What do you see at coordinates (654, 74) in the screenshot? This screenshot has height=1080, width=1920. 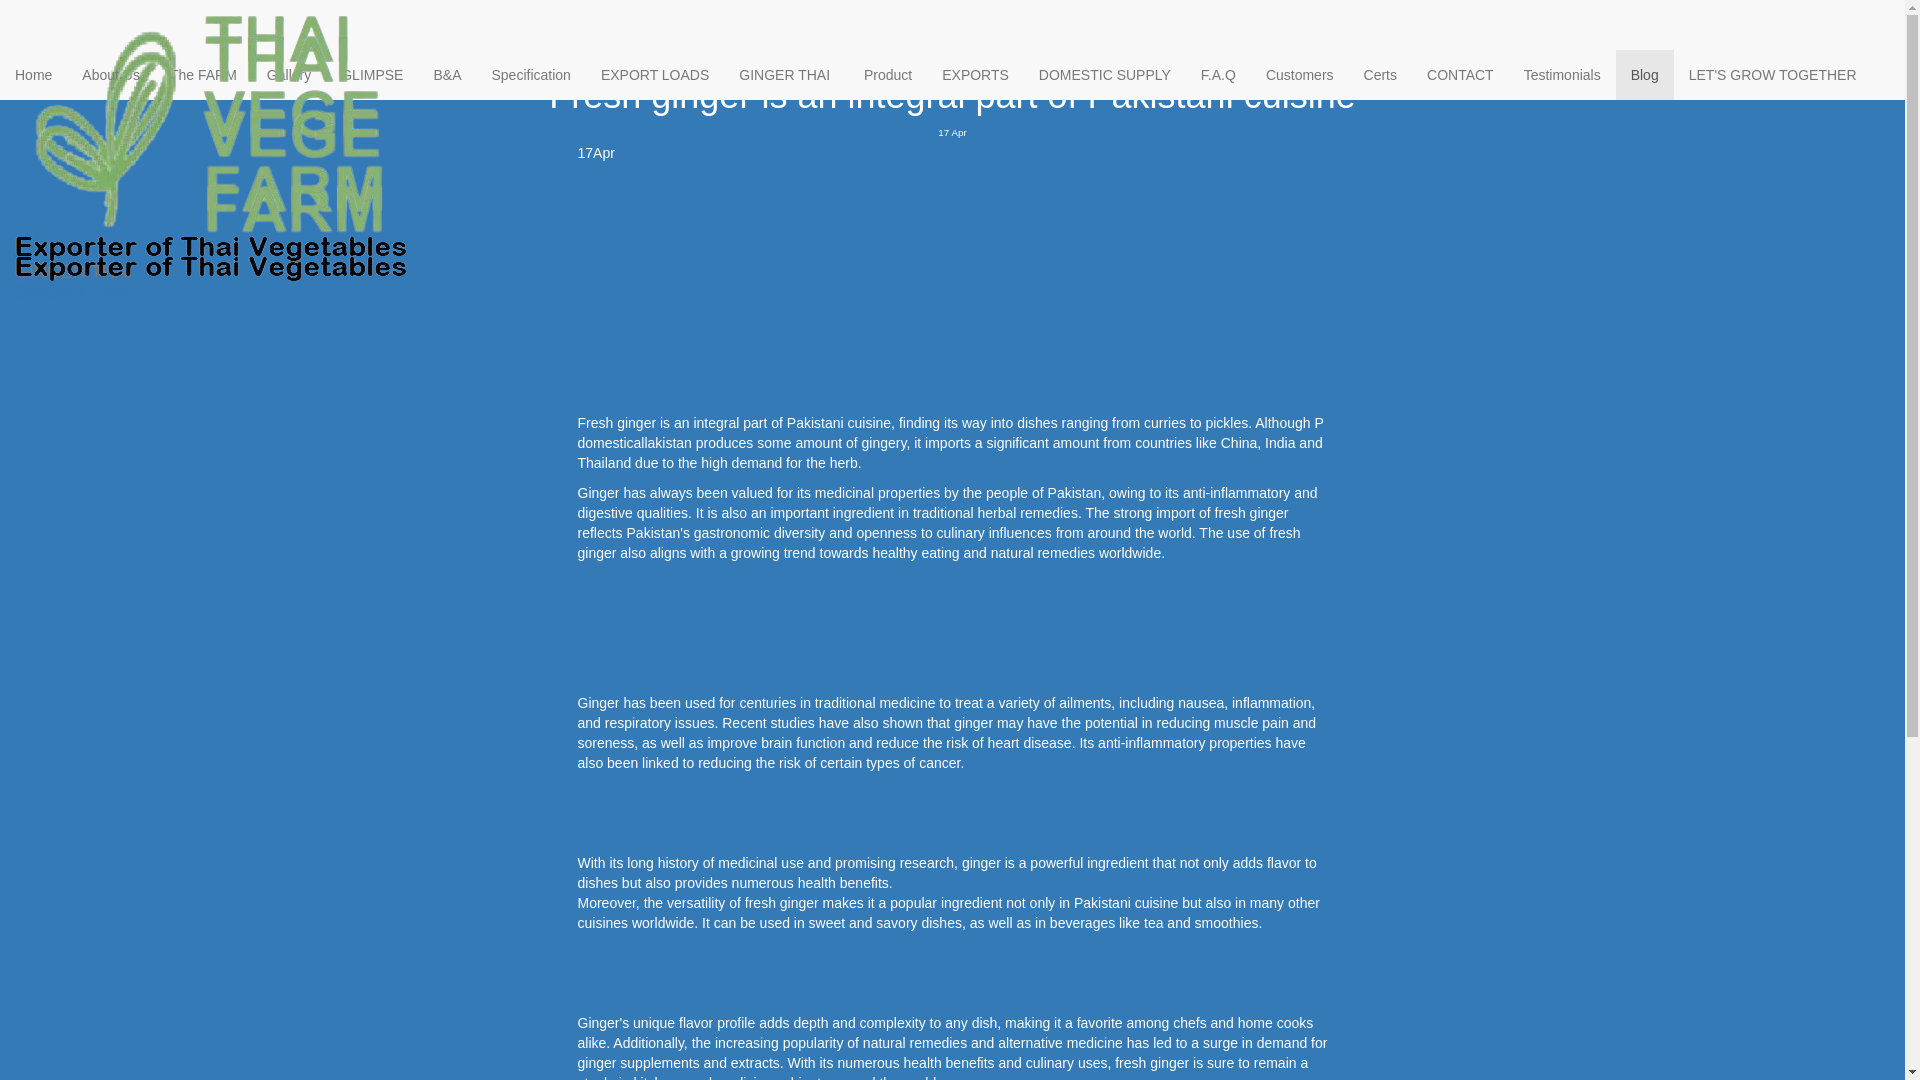 I see `EXPORT LOADS` at bounding box center [654, 74].